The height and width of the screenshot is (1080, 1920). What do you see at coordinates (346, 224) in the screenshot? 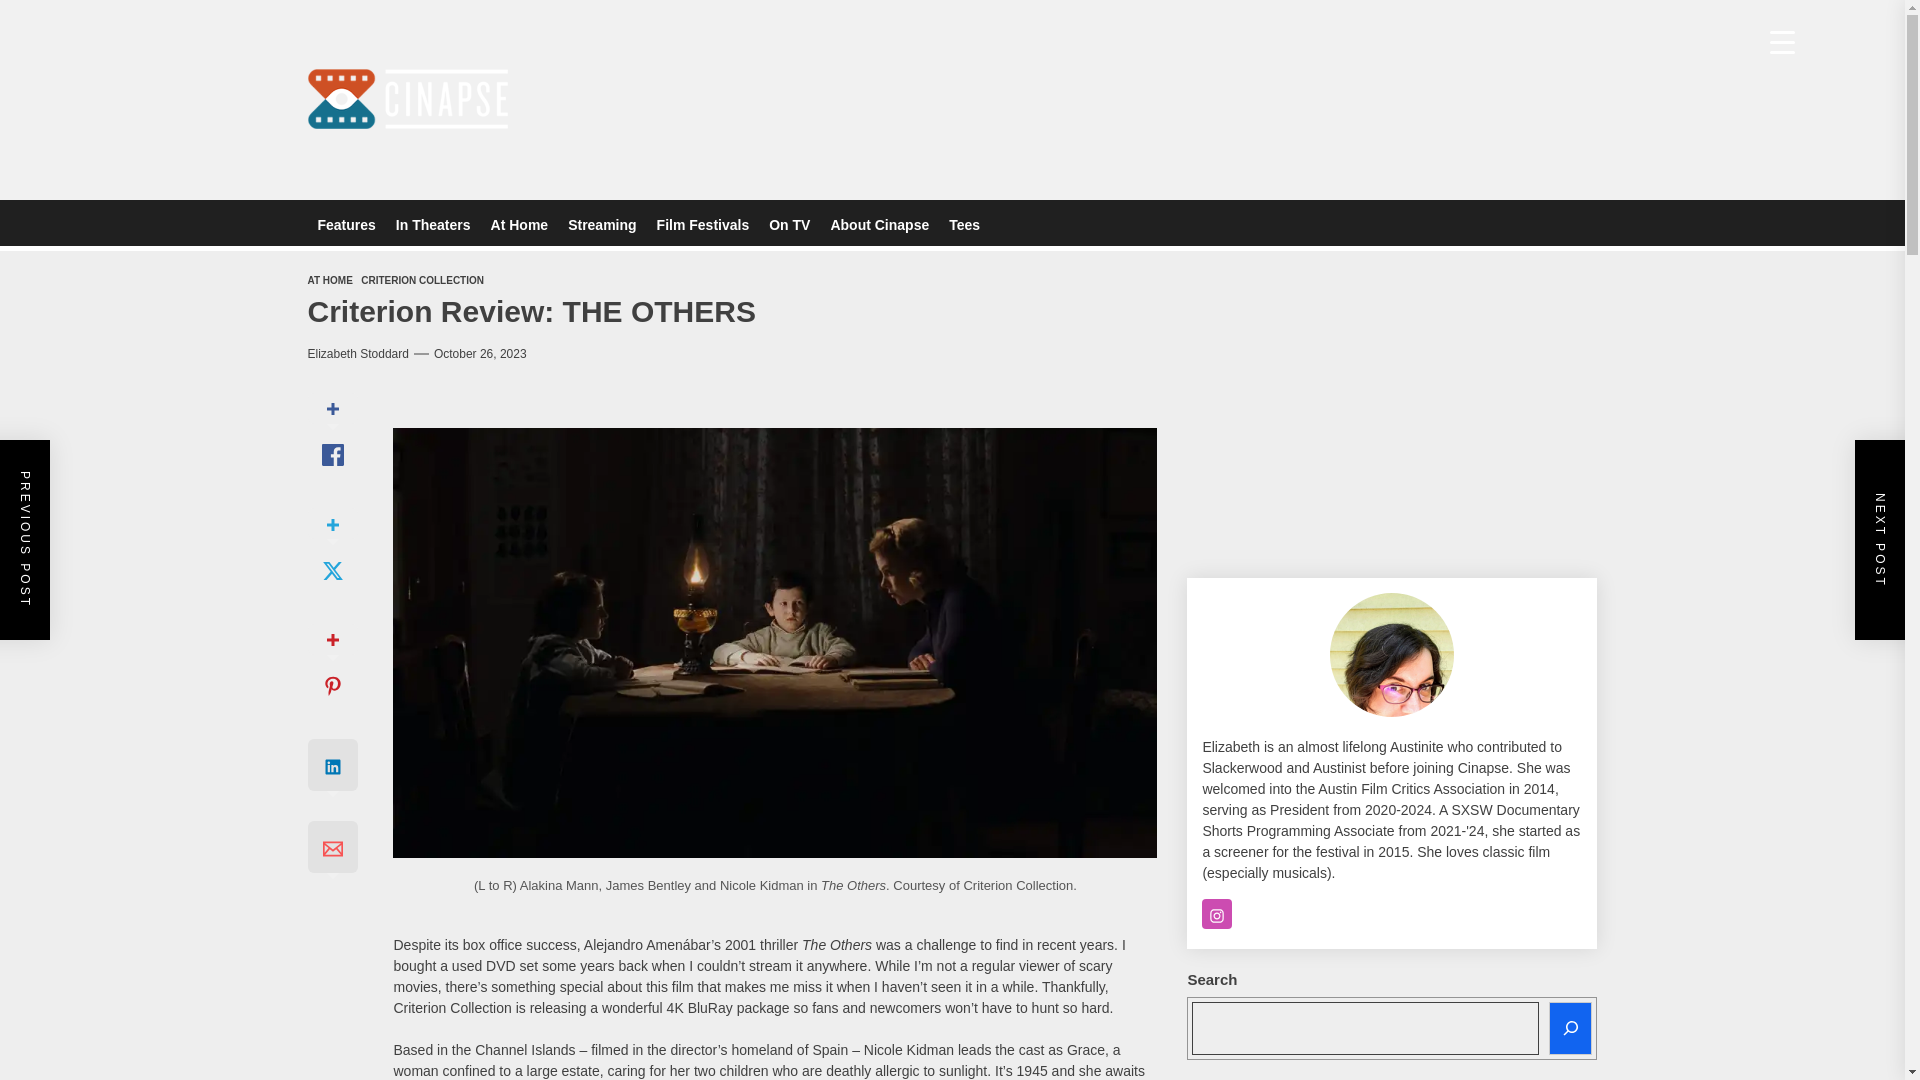
I see `Features` at bounding box center [346, 224].